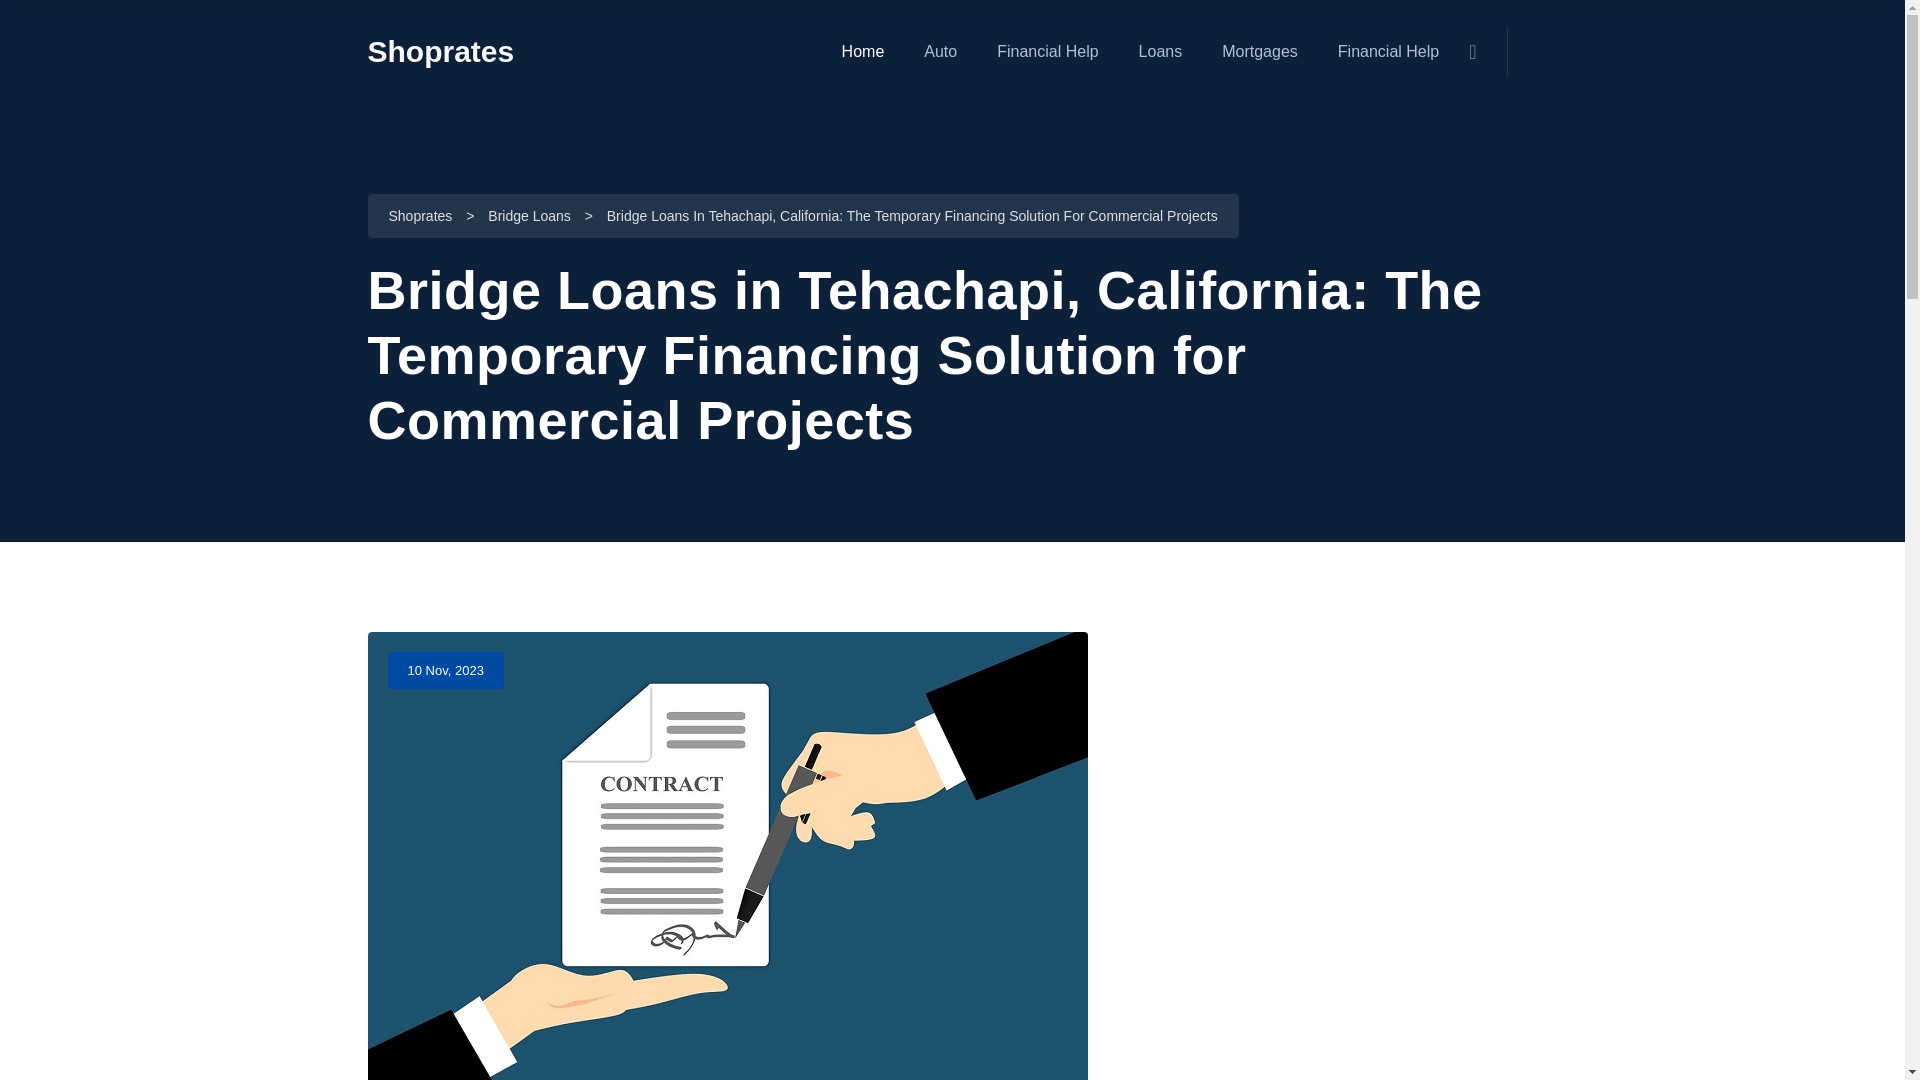 The width and height of the screenshot is (1920, 1080). I want to click on Loans, so click(1160, 51).